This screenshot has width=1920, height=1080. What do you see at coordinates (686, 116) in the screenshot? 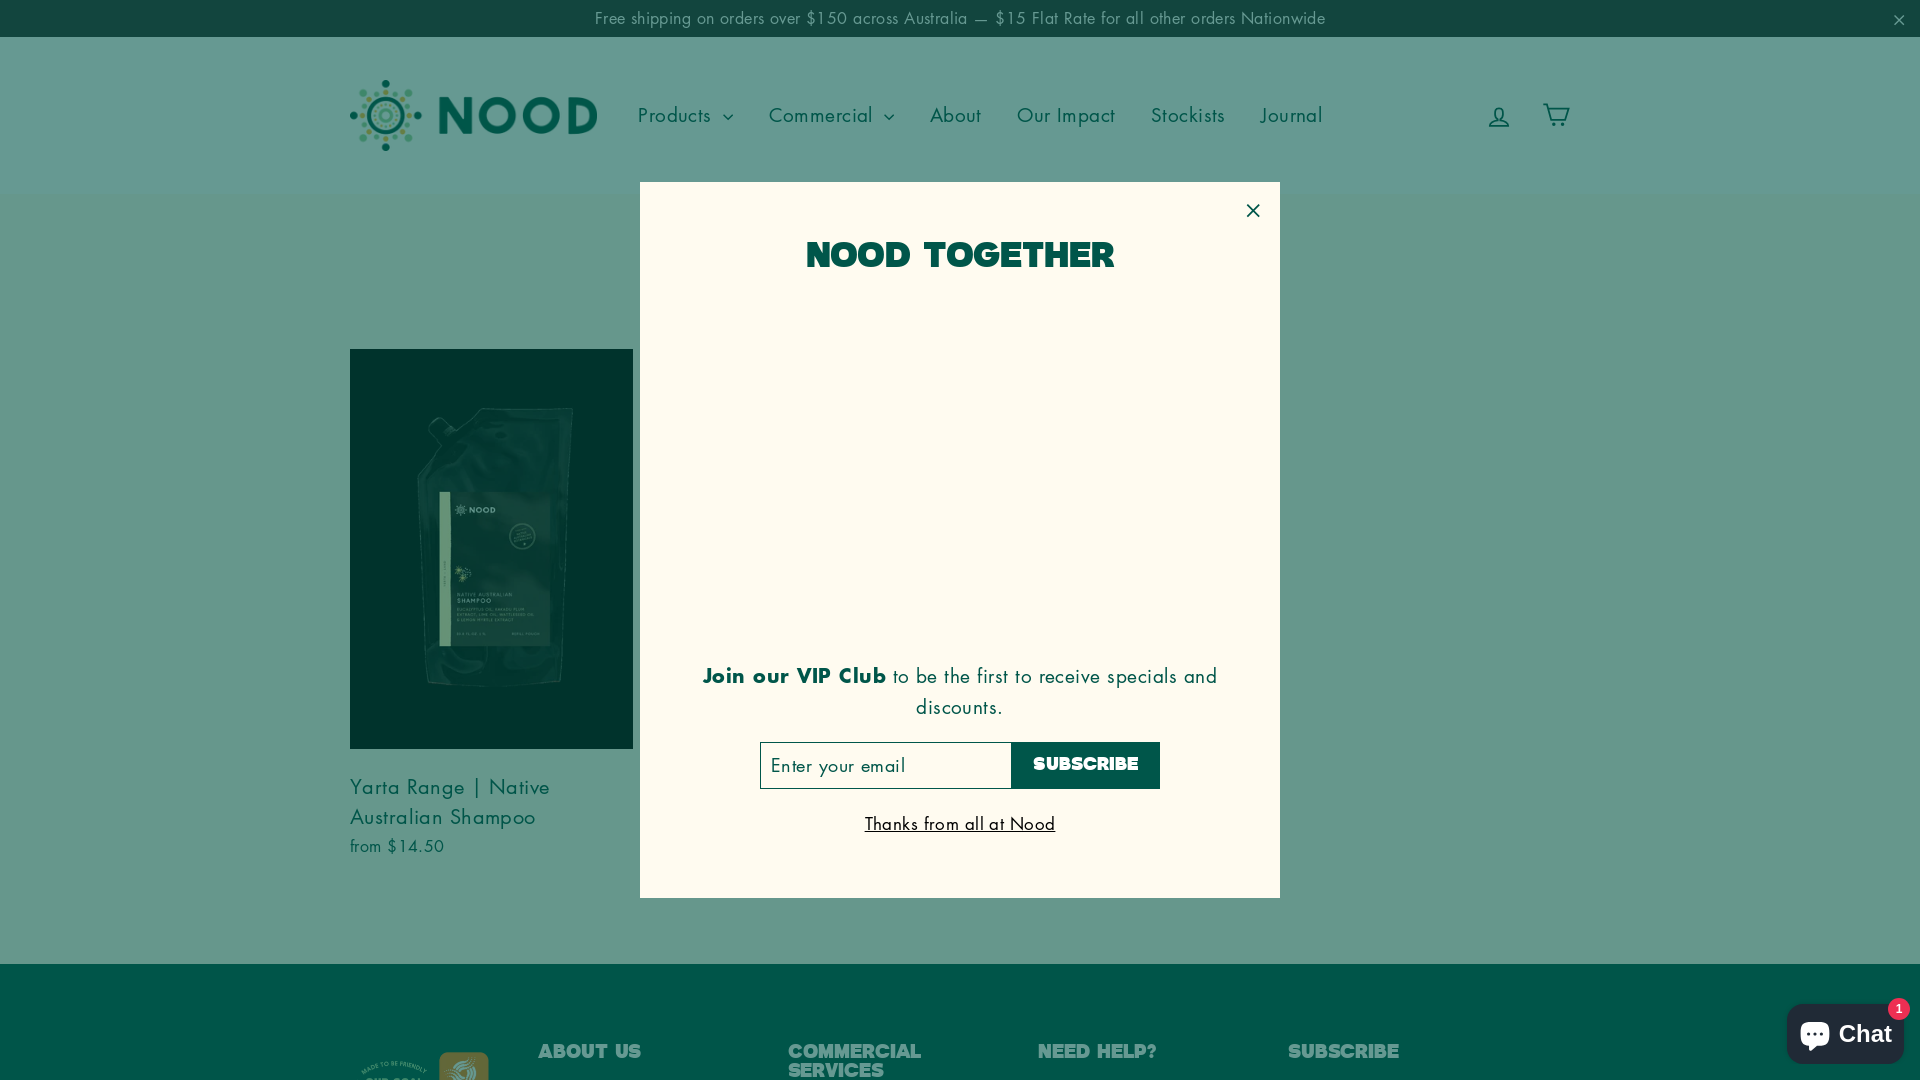
I see `Products` at bounding box center [686, 116].